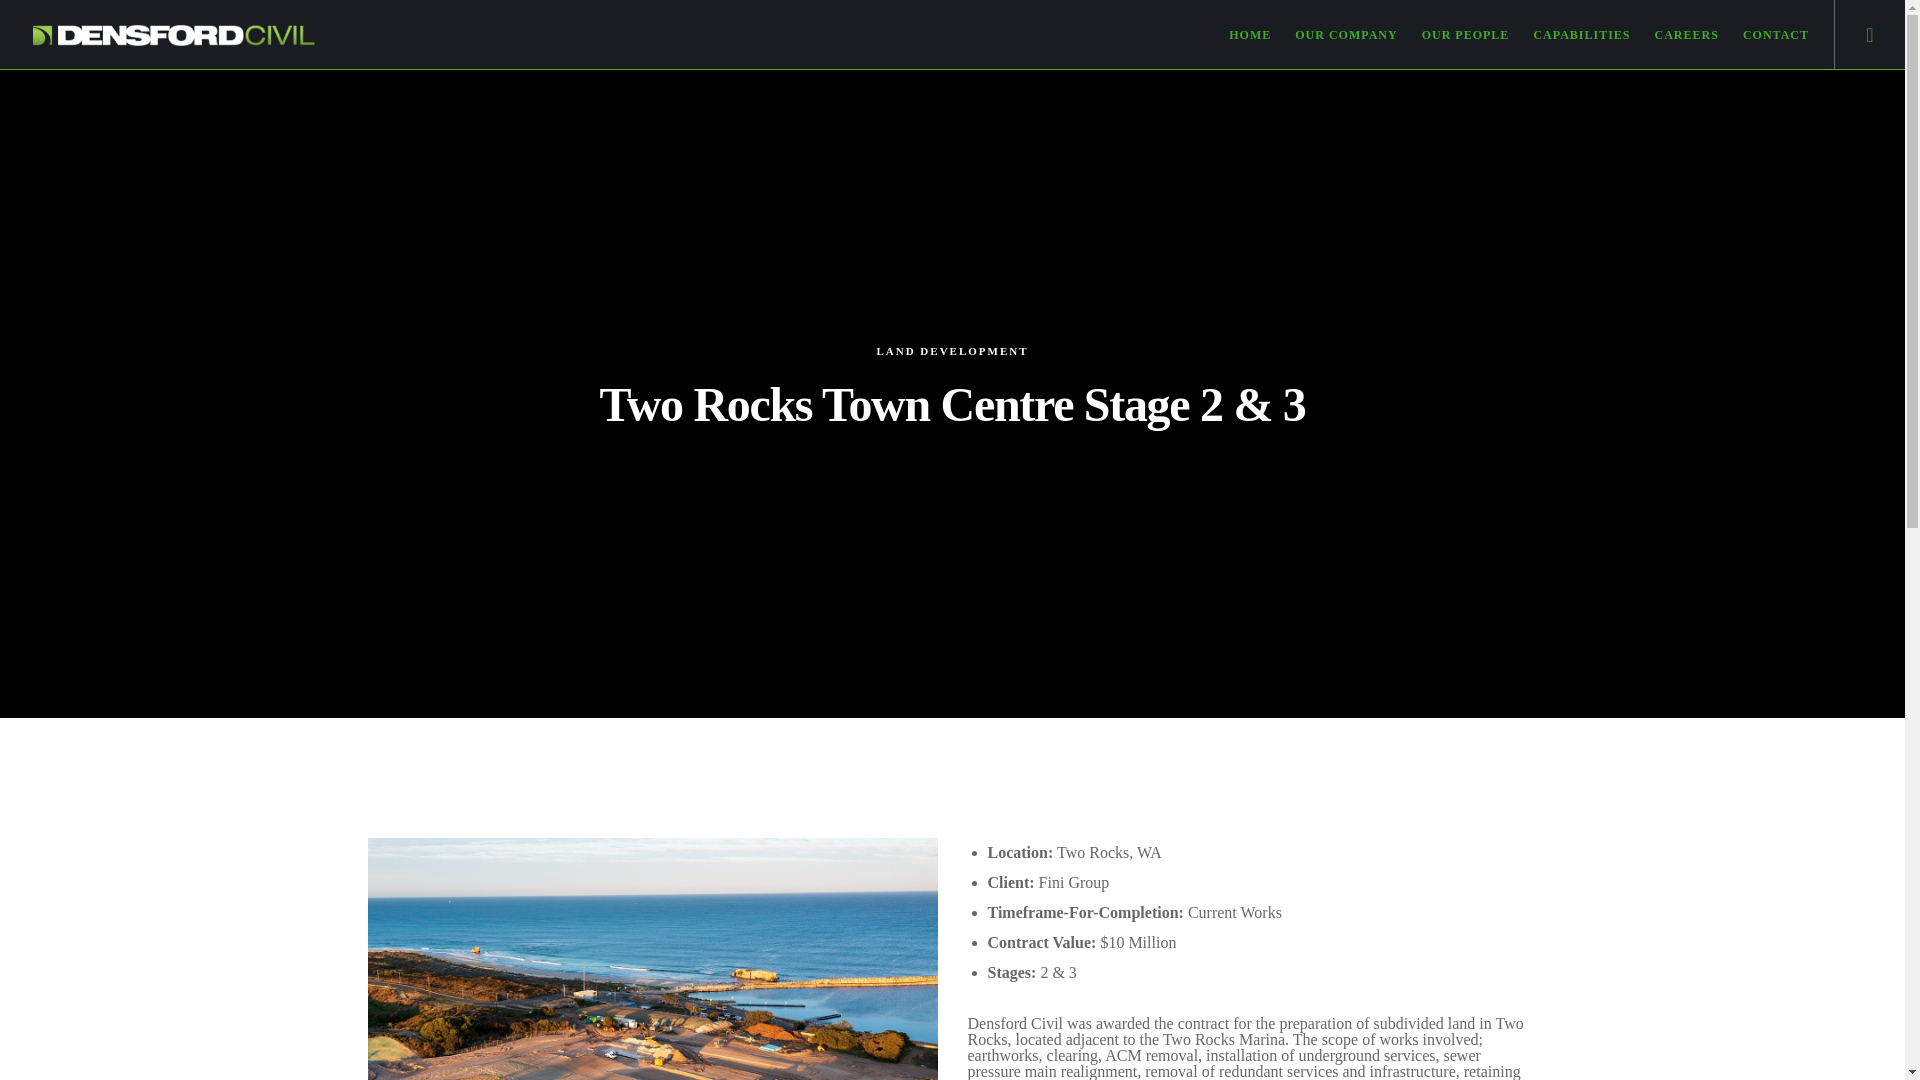 Image resolution: width=1920 pixels, height=1080 pixels. What do you see at coordinates (1570, 35) in the screenshot?
I see `CAPABILITIES` at bounding box center [1570, 35].